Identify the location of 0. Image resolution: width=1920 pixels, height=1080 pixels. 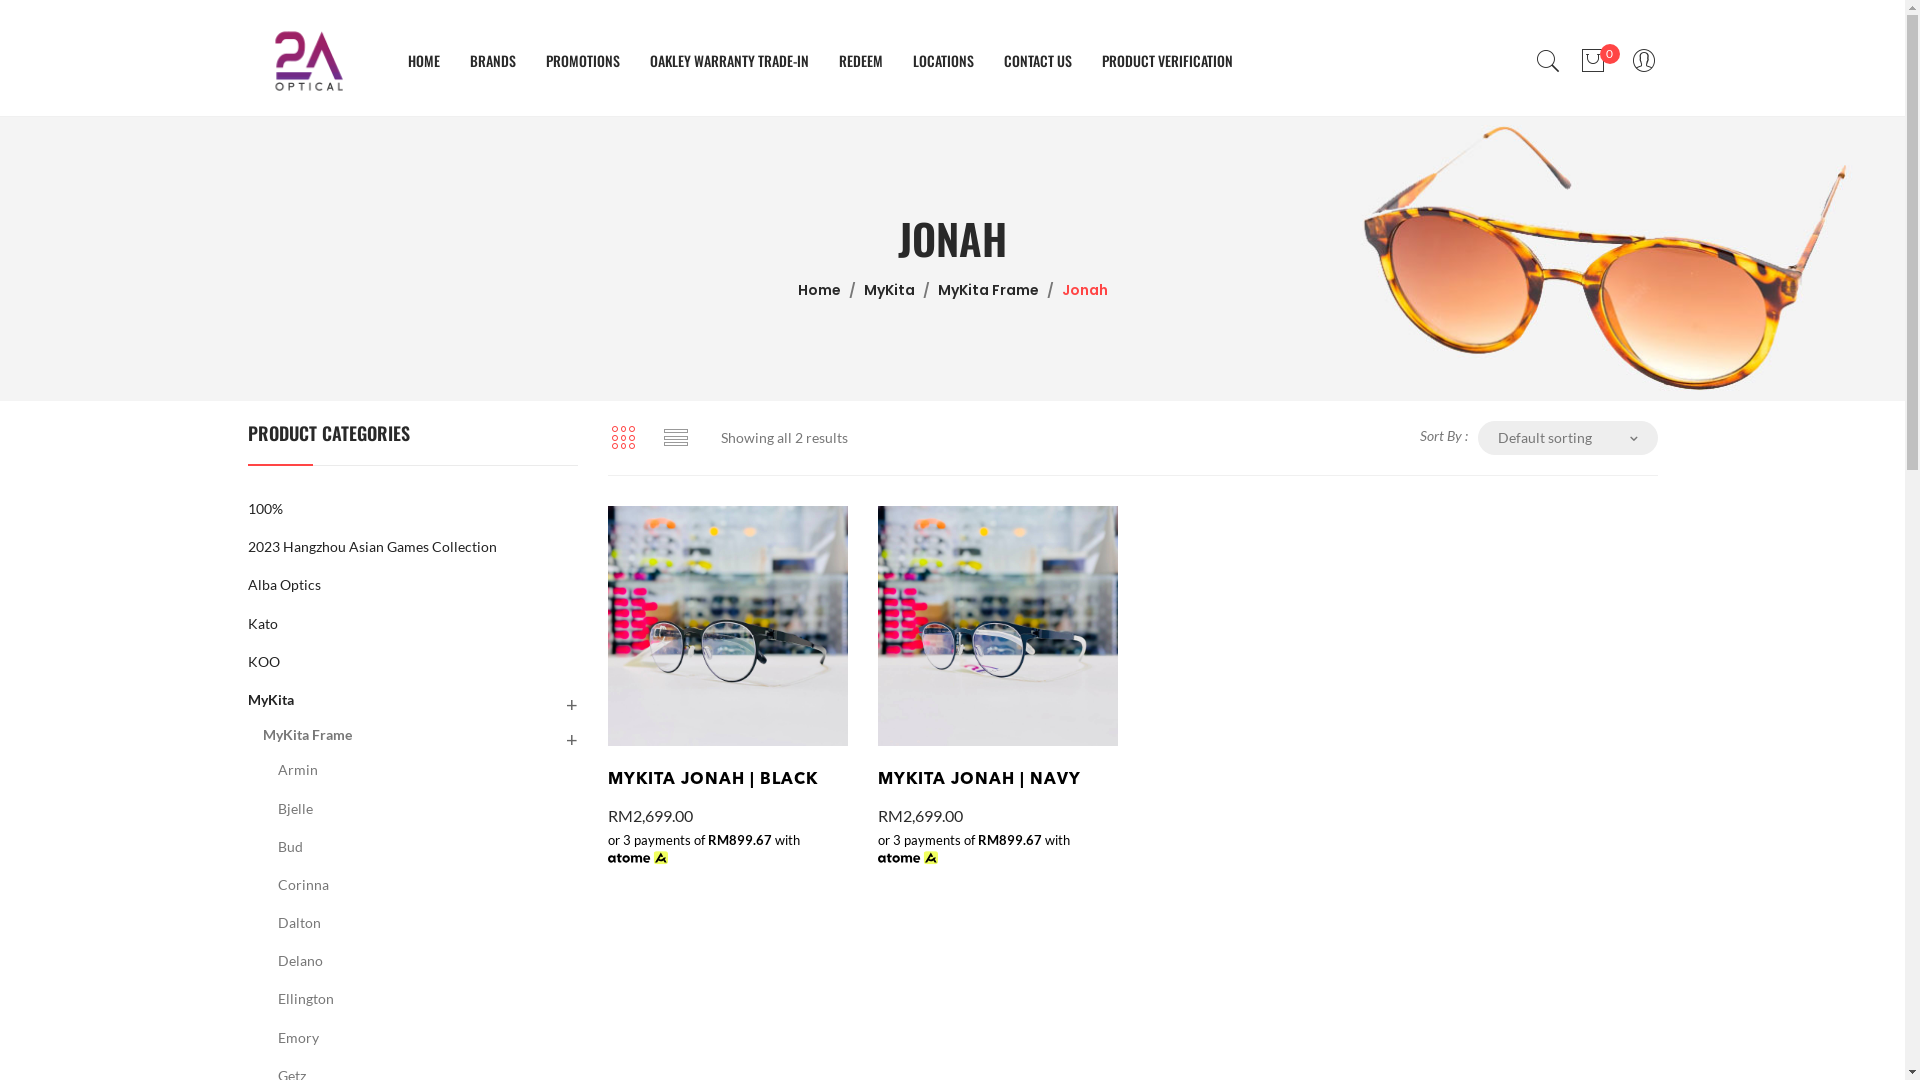
(1594, 61).